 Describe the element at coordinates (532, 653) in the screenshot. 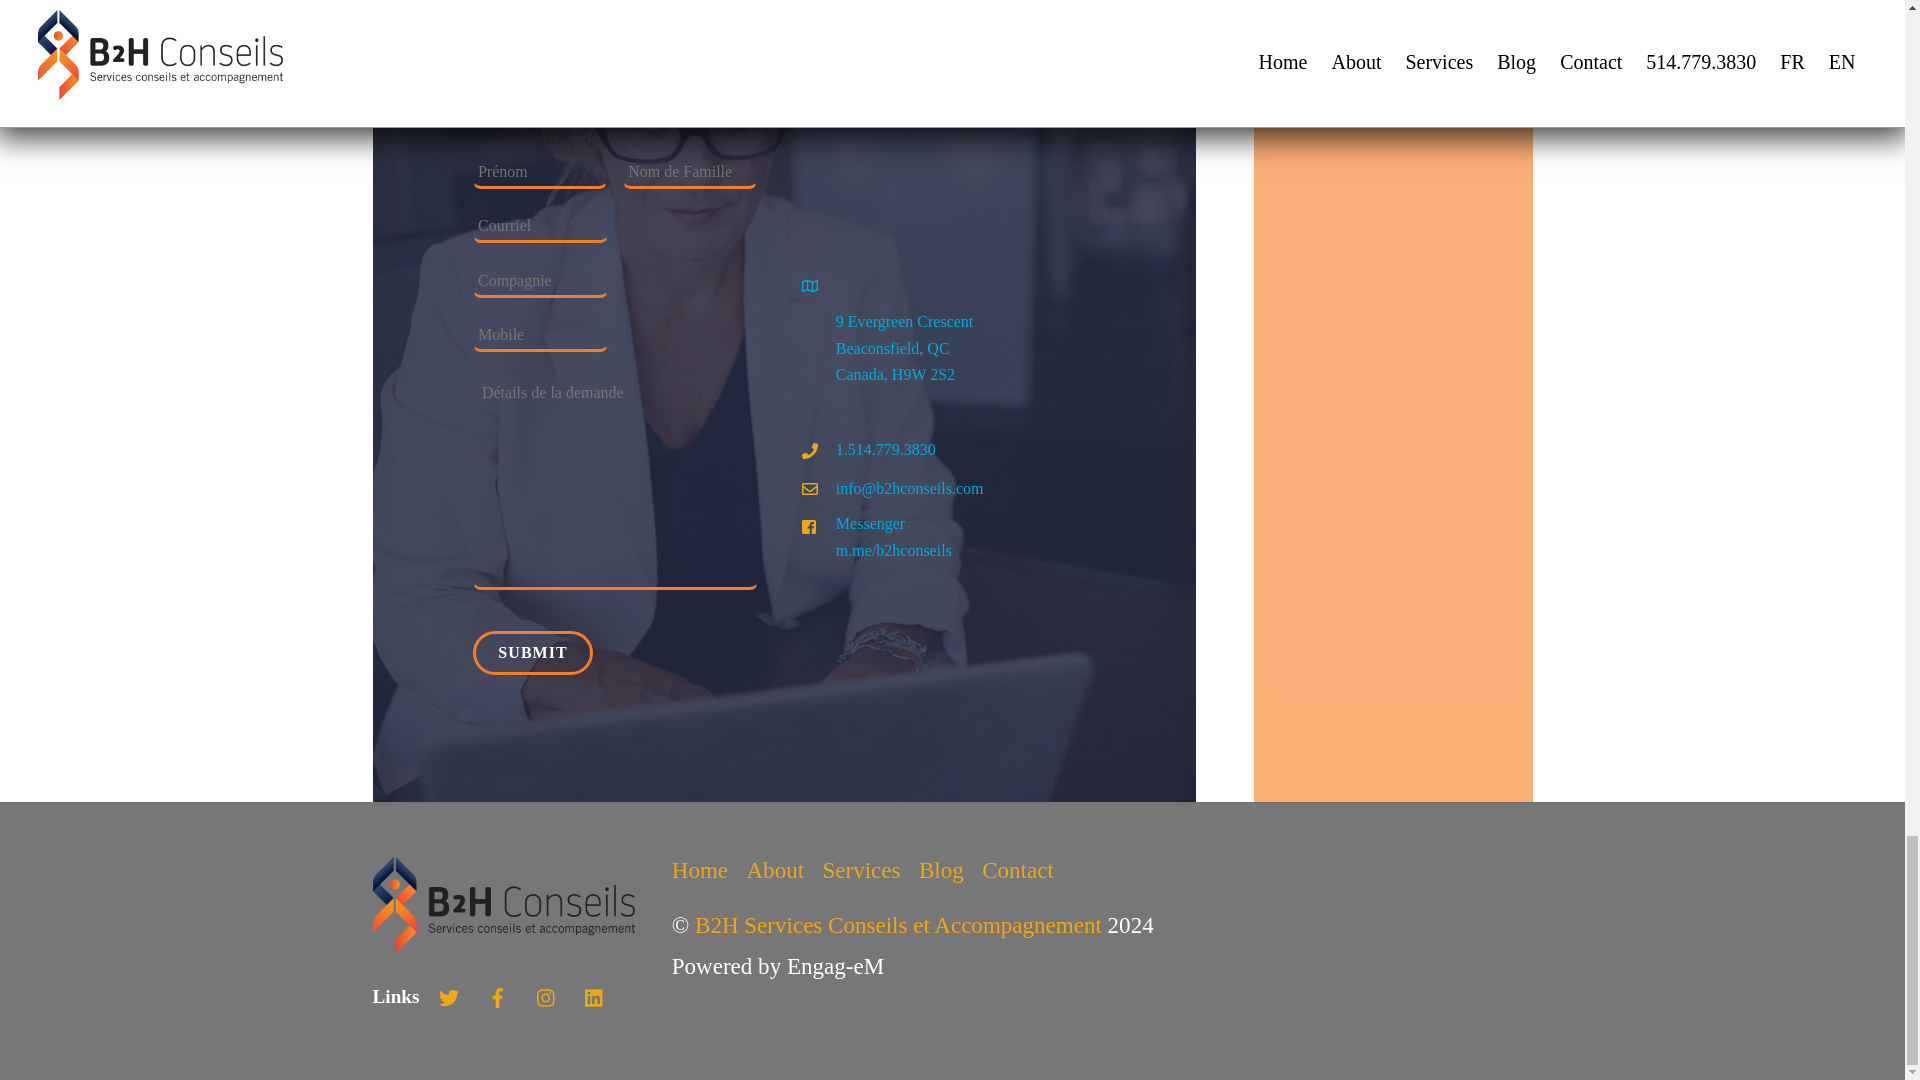

I see `Submit` at that location.